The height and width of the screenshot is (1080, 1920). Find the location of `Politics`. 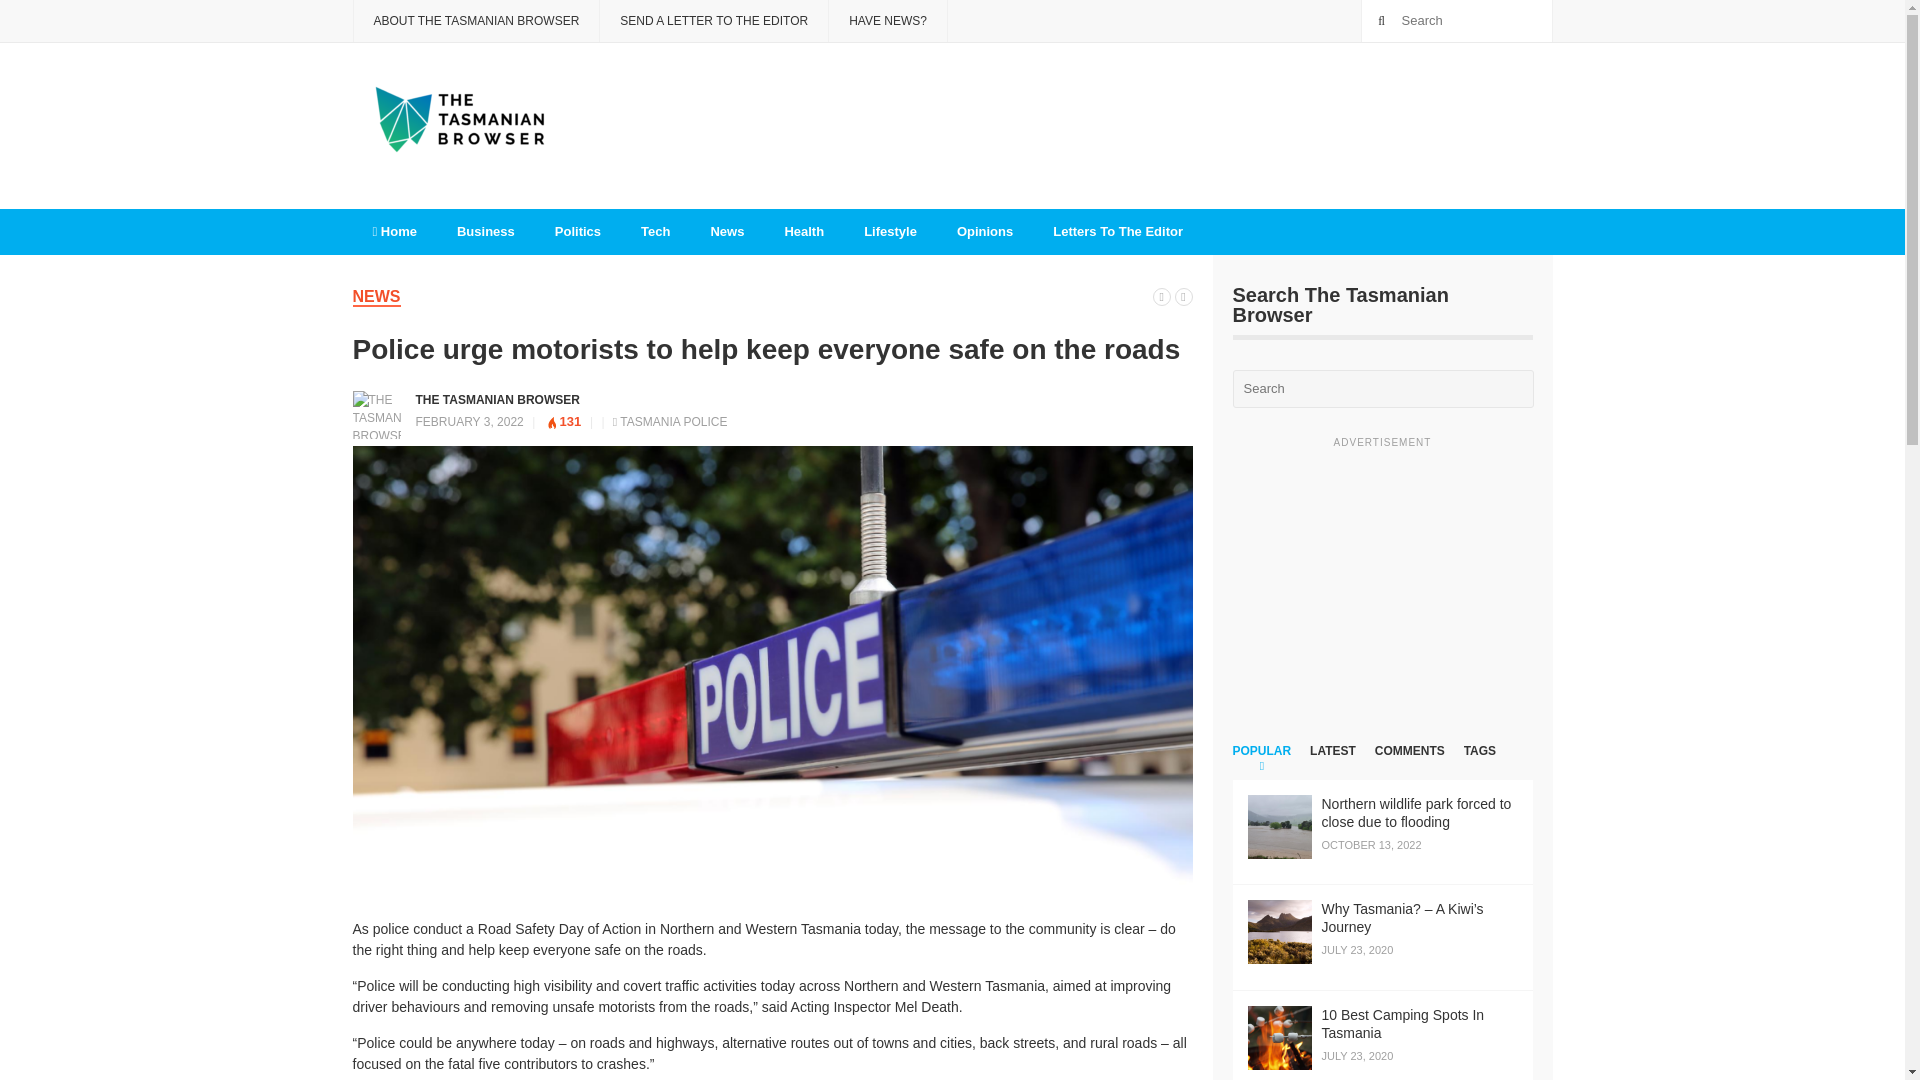

Politics is located at coordinates (578, 232).